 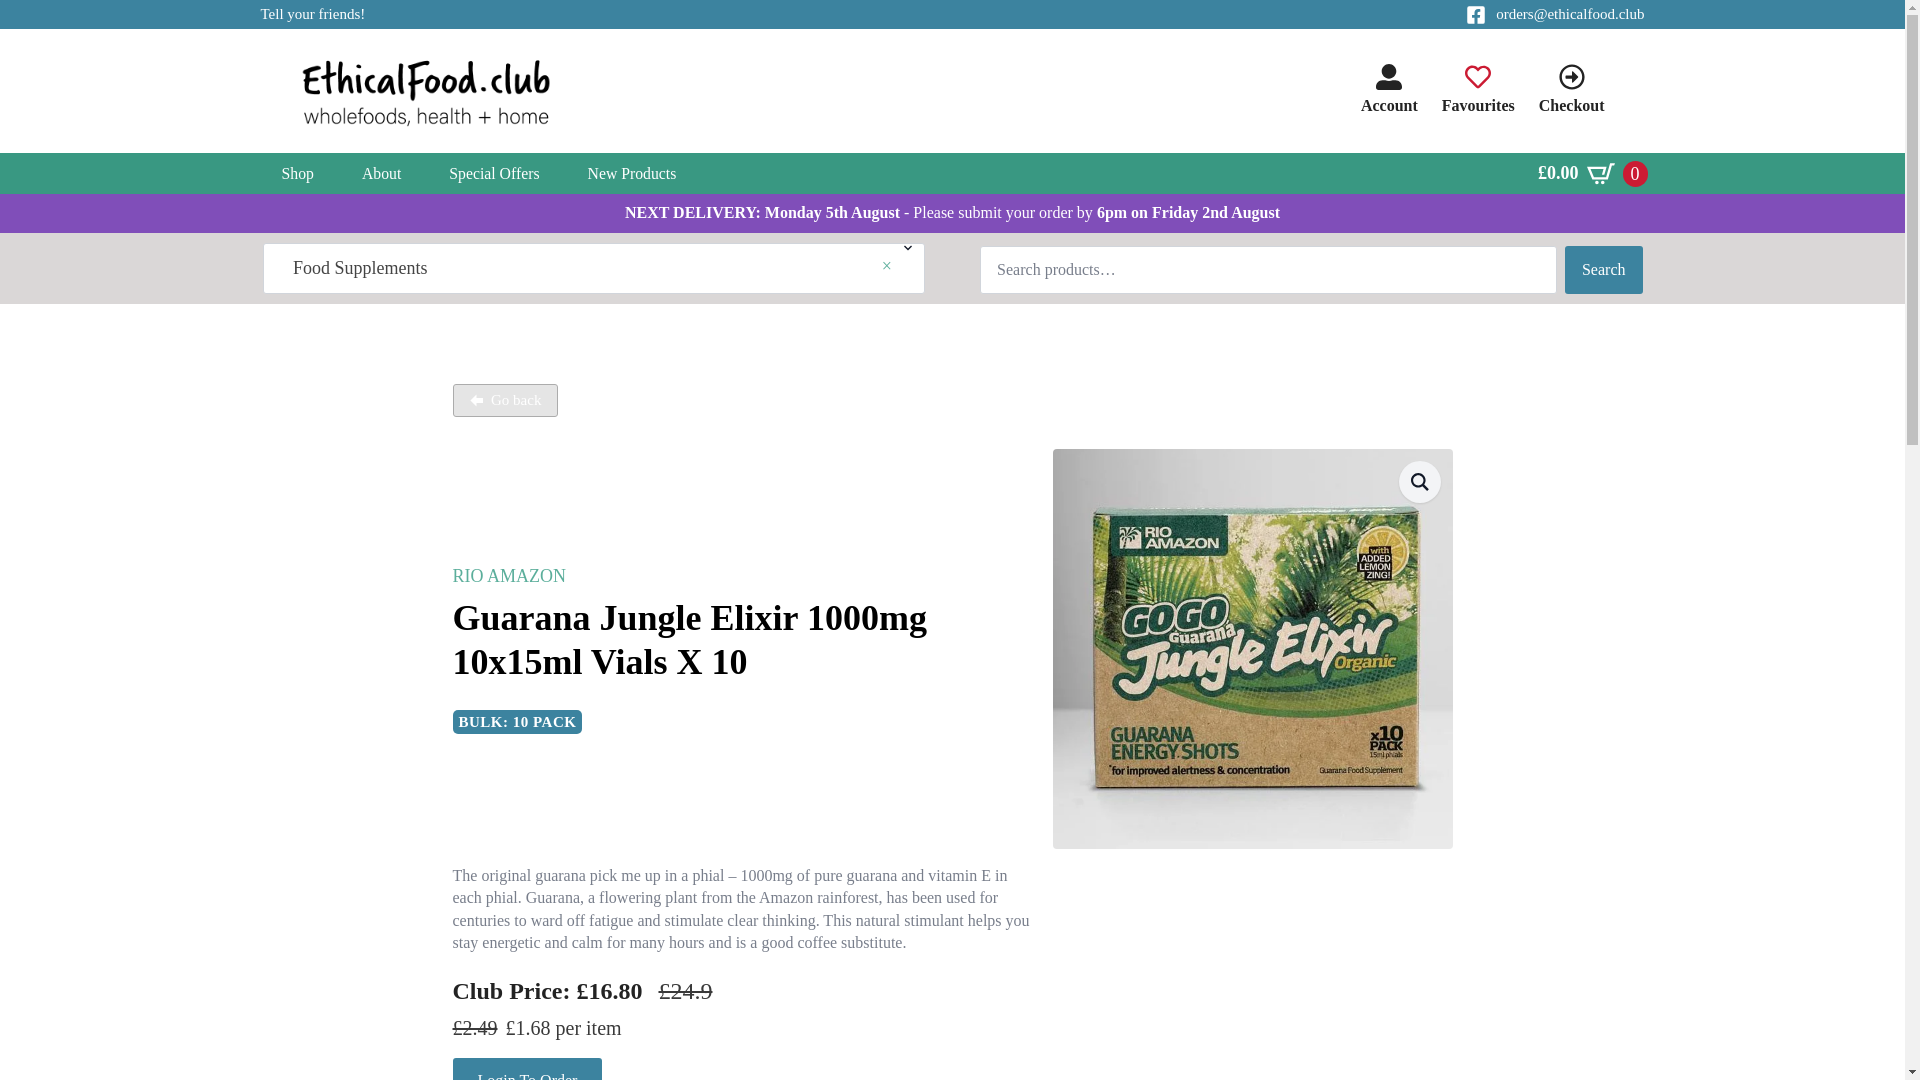 I want to click on Login To Order, so click(x=526, y=1069).